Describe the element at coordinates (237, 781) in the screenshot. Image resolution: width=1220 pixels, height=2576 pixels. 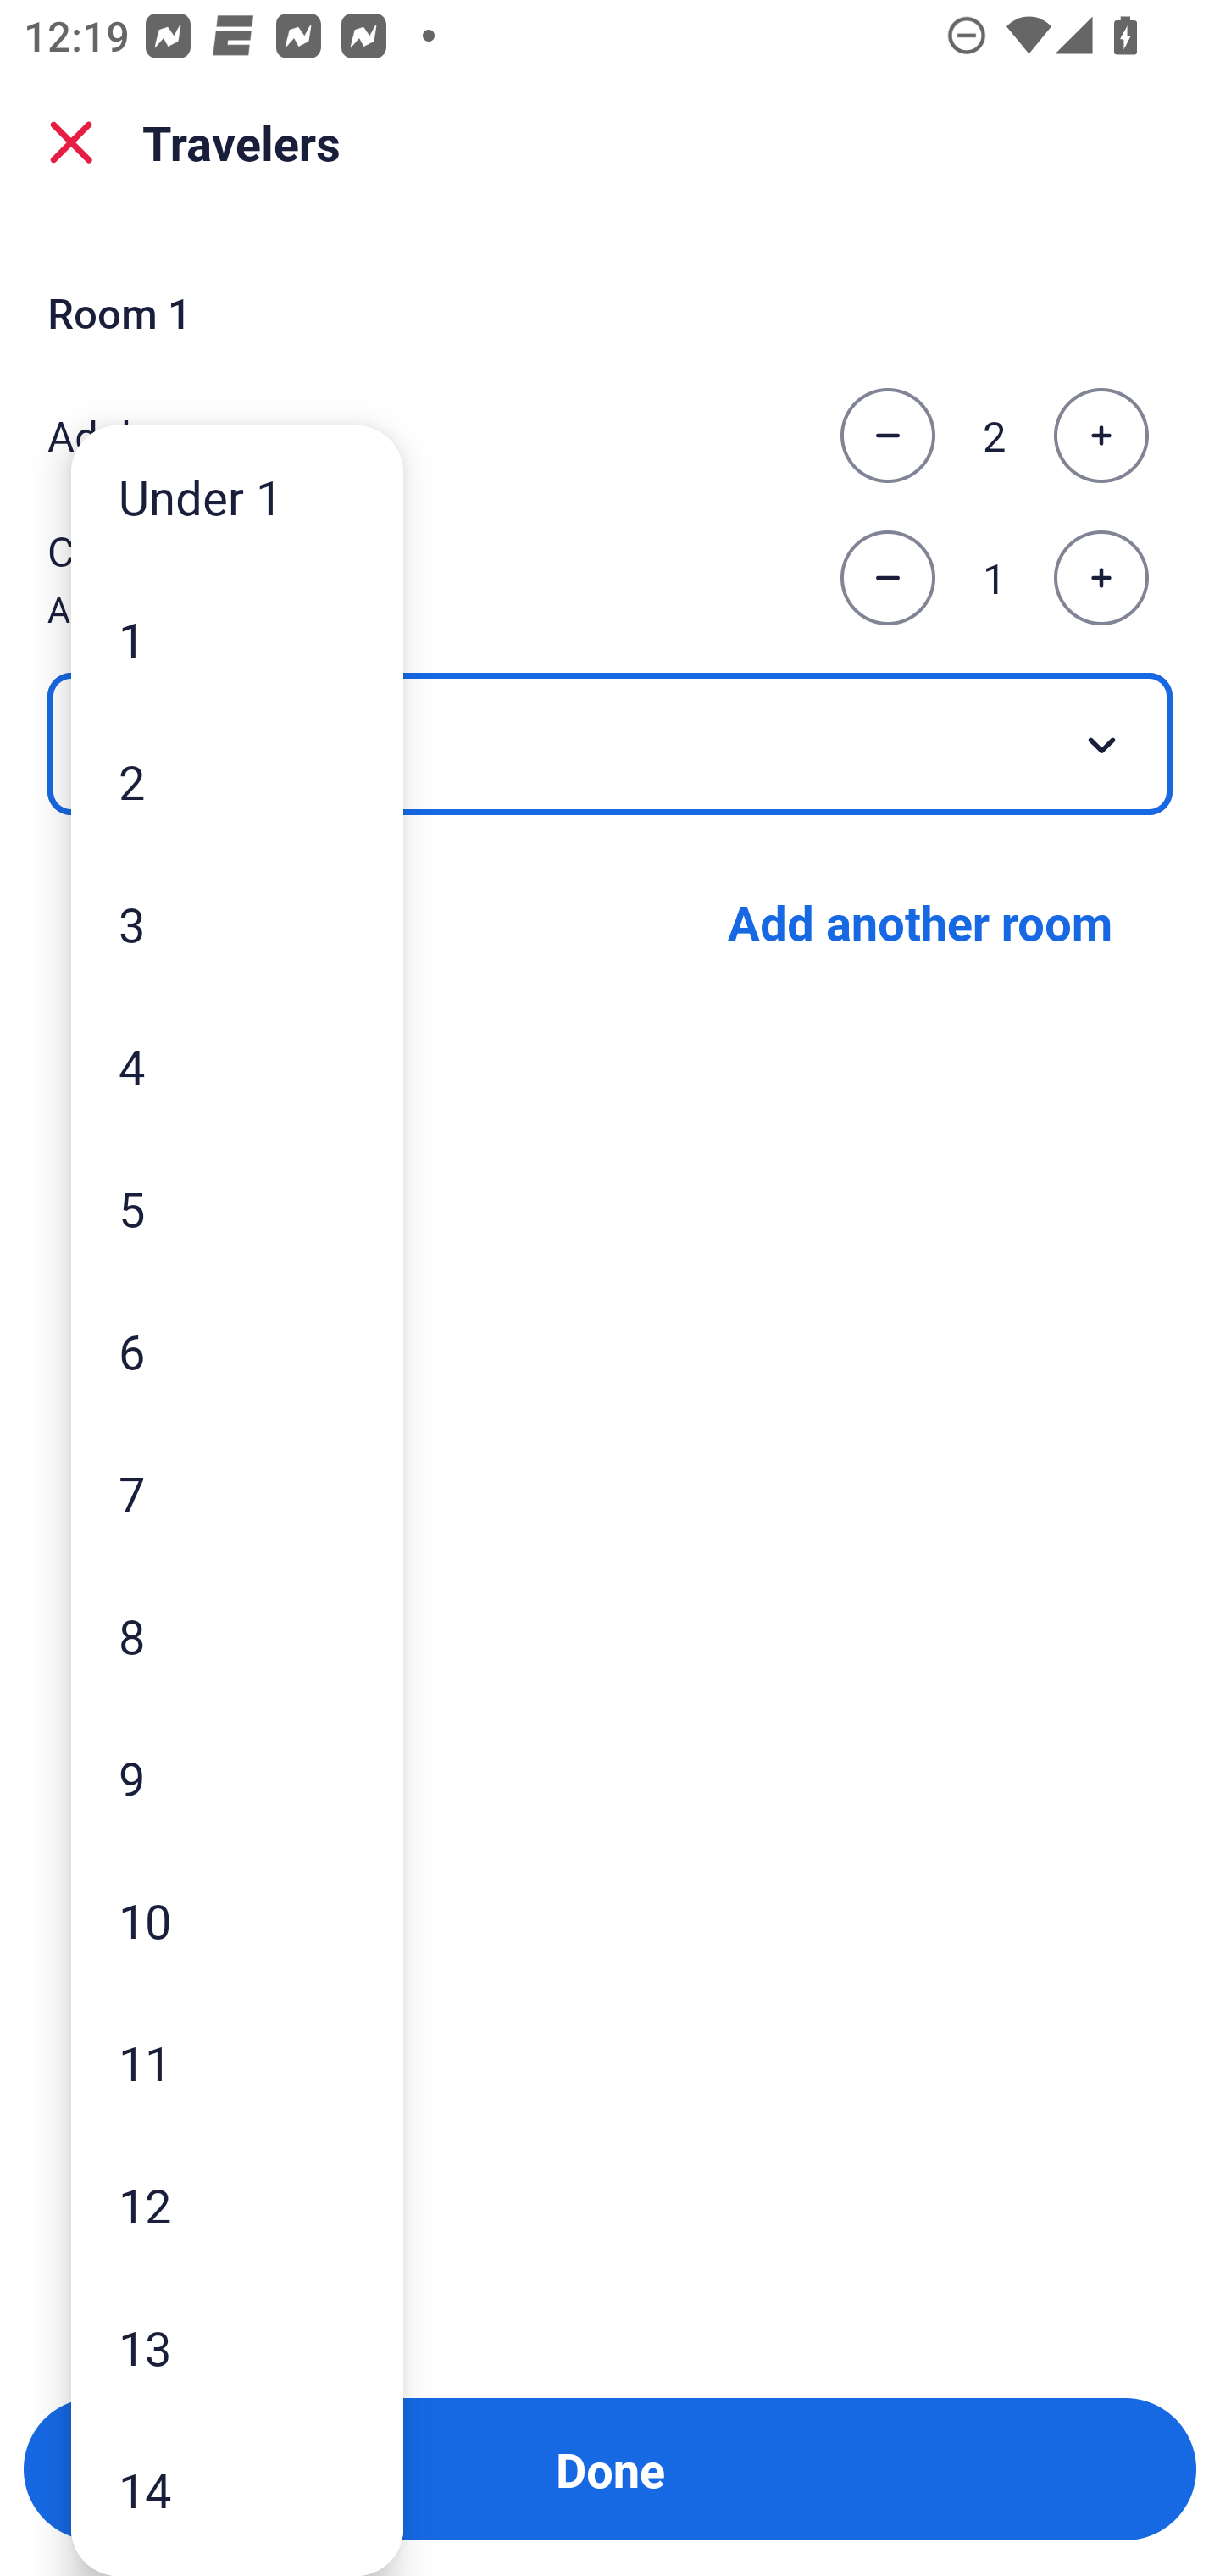
I see `2` at that location.